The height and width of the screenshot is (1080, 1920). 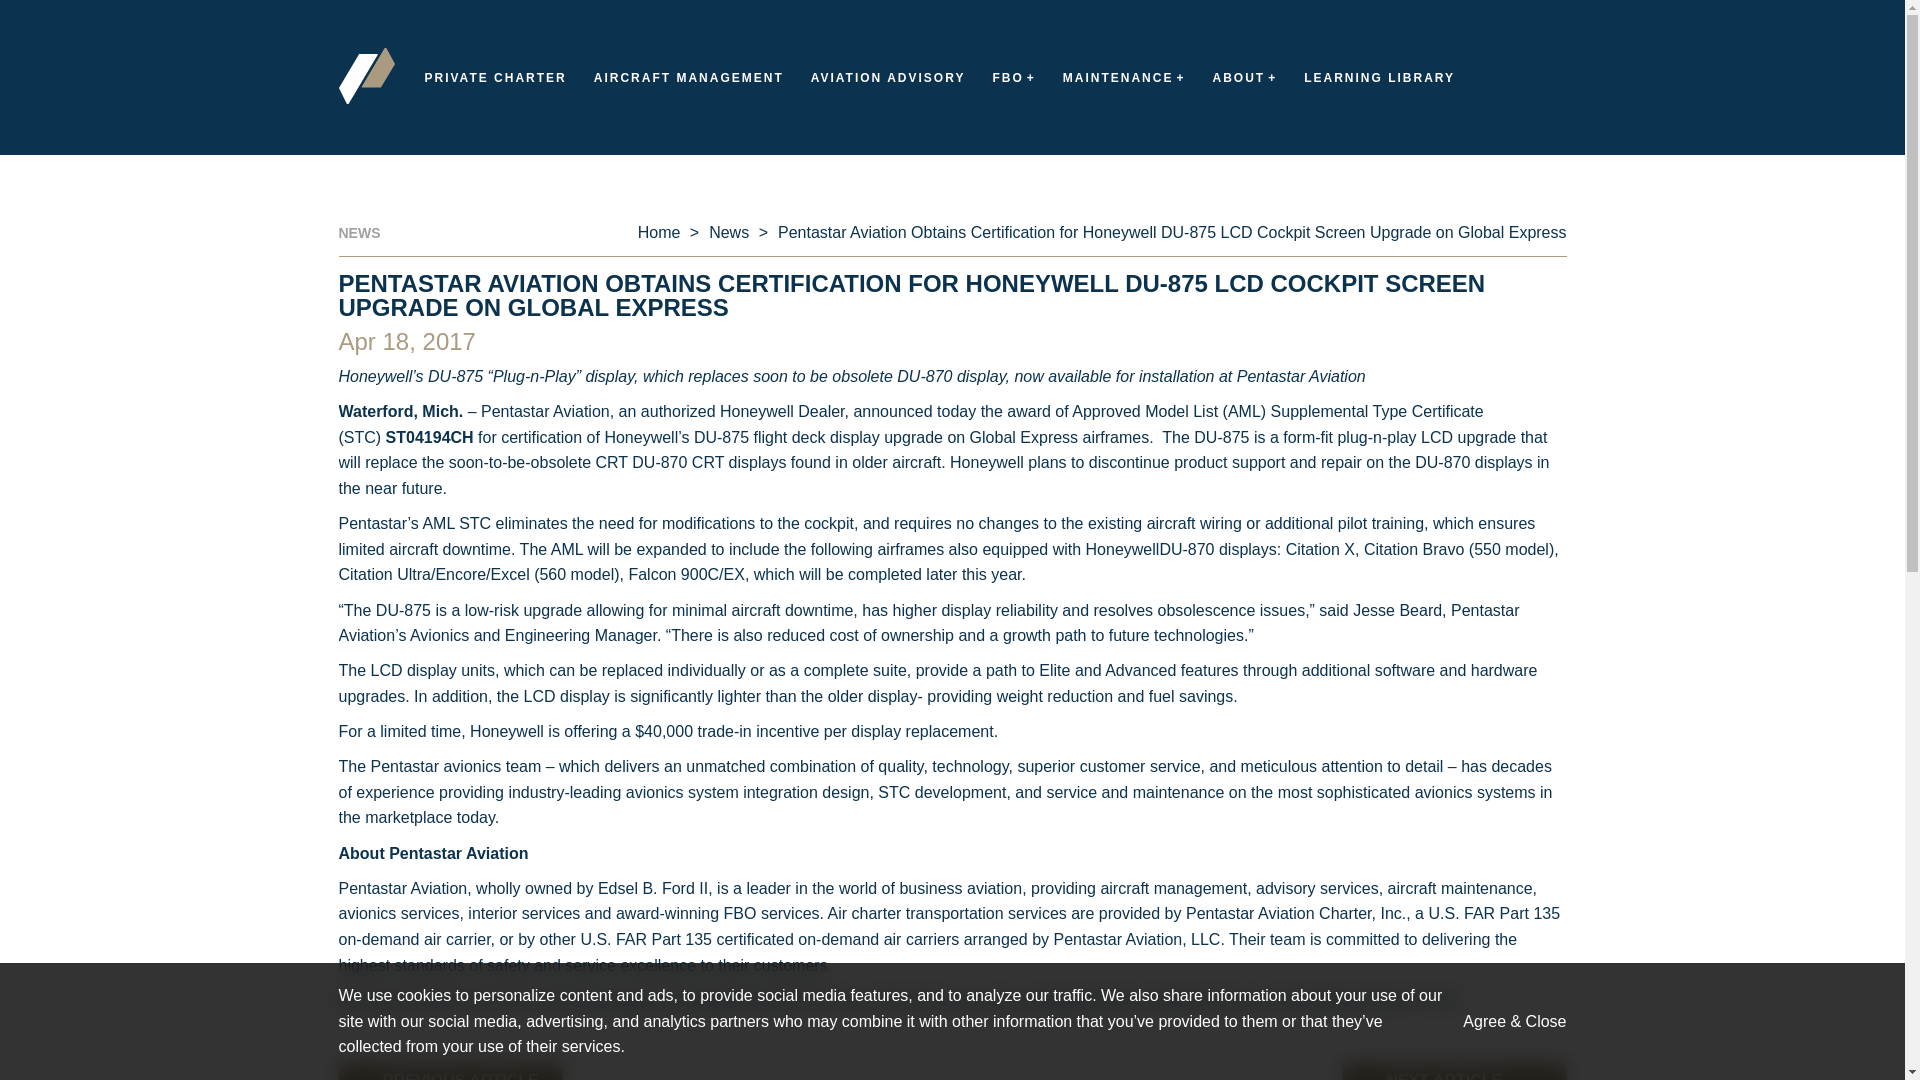 I want to click on LEARNING LIBRARY, so click(x=1379, y=78).